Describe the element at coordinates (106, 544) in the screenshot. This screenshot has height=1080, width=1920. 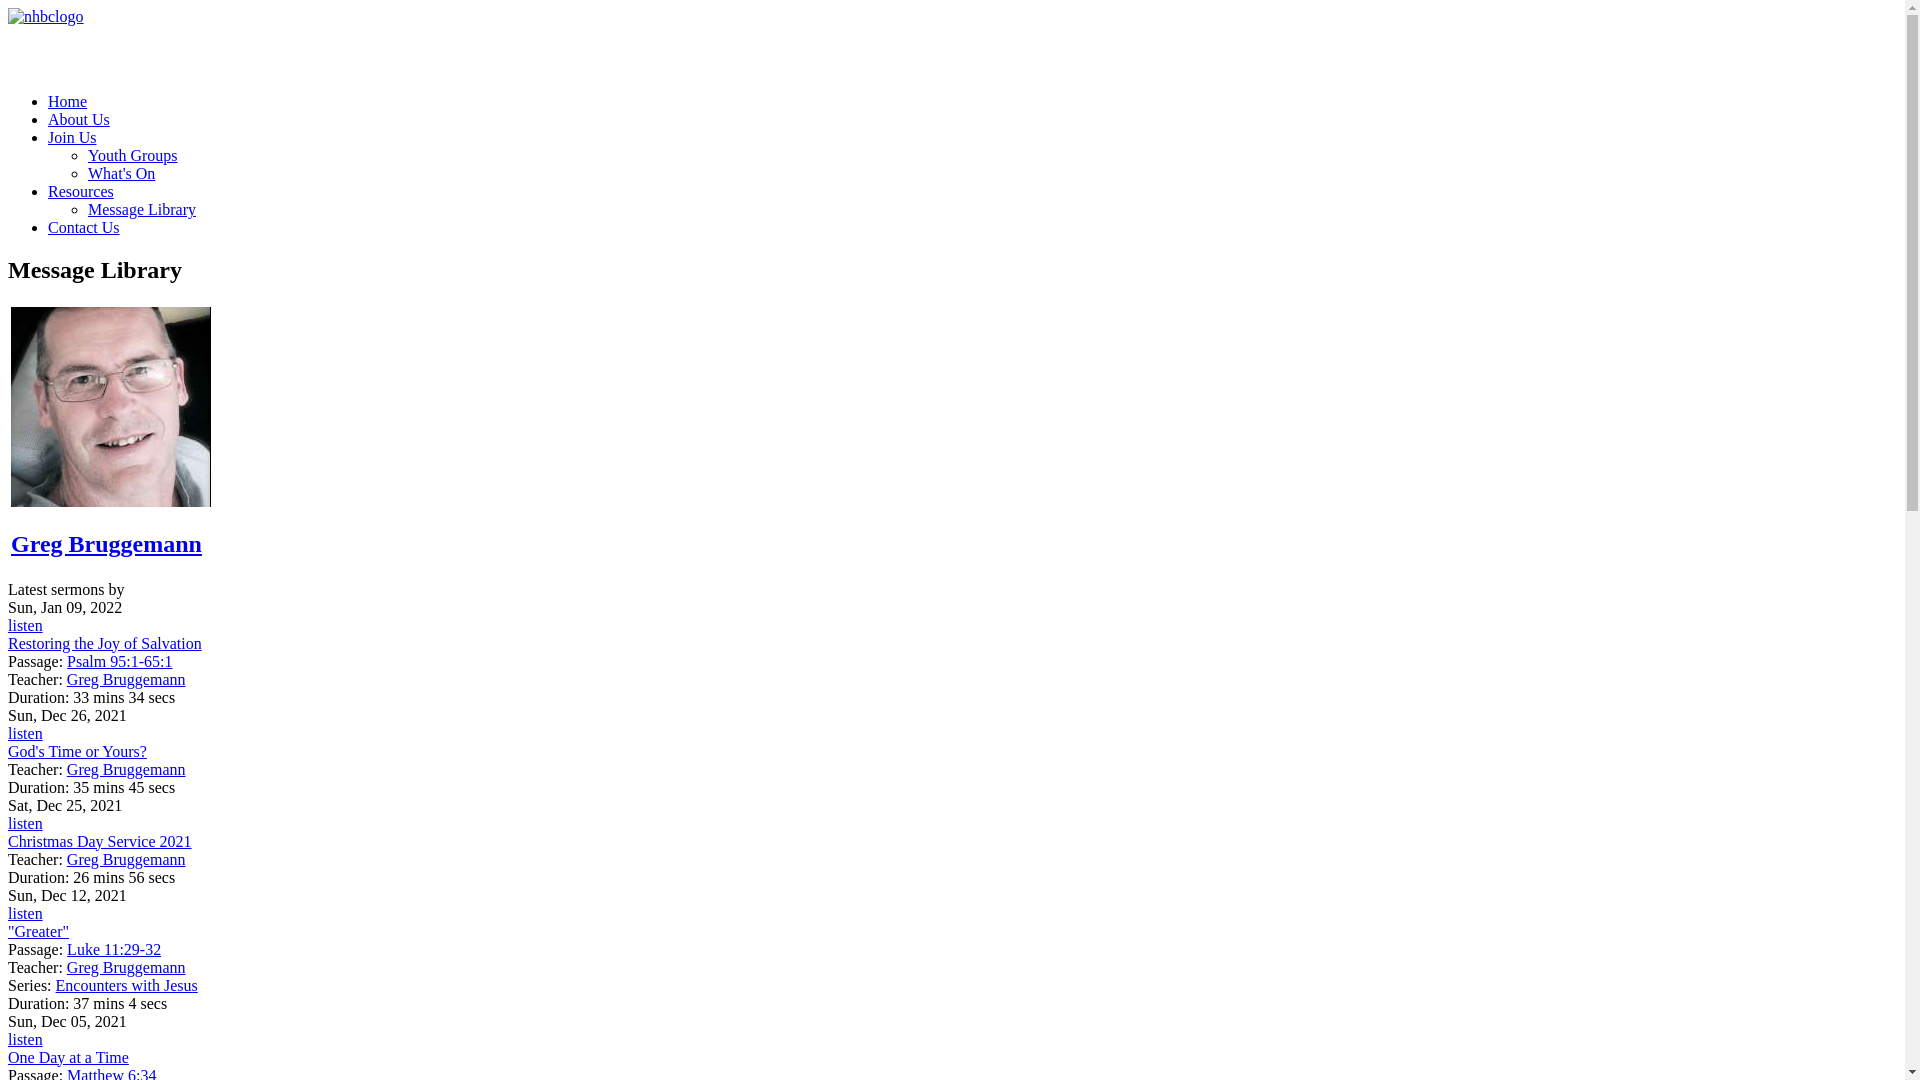
I see `Greg Bruggemann` at that location.